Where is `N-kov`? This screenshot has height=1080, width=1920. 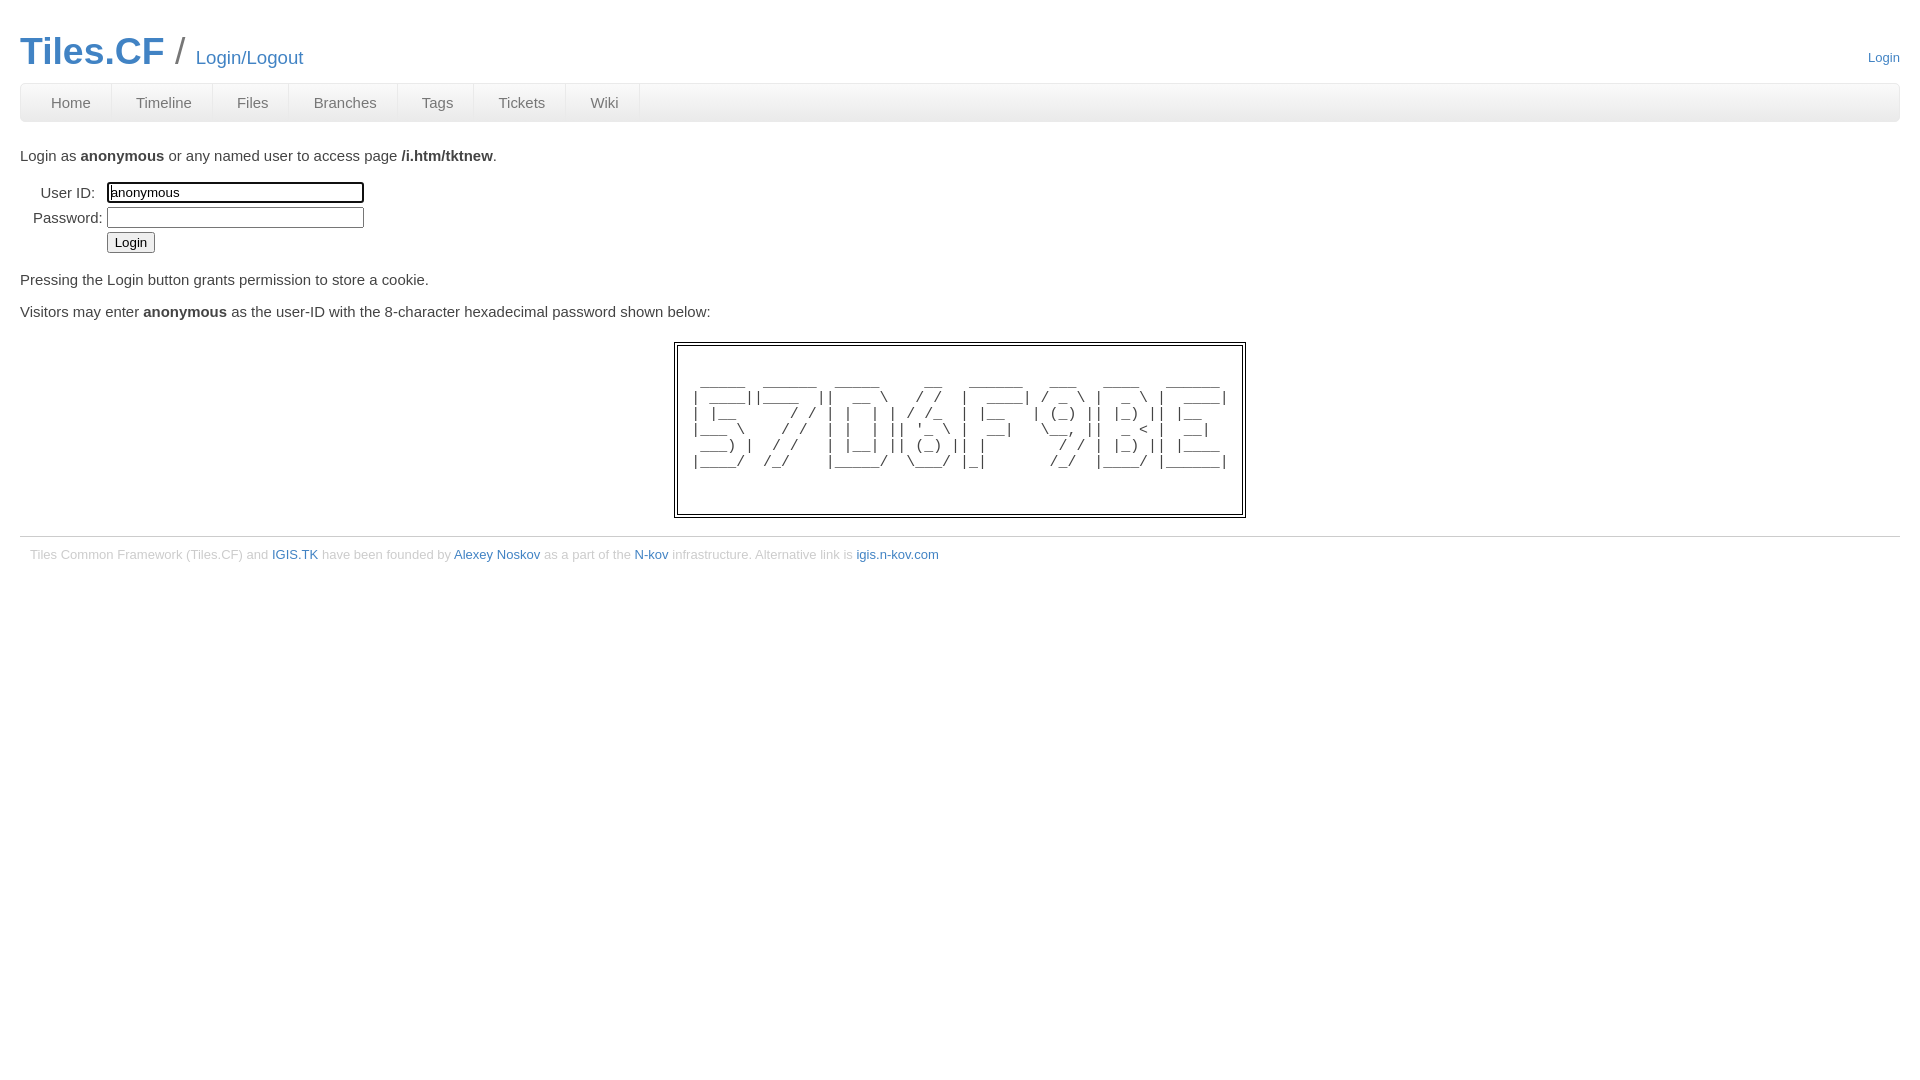 N-kov is located at coordinates (652, 554).